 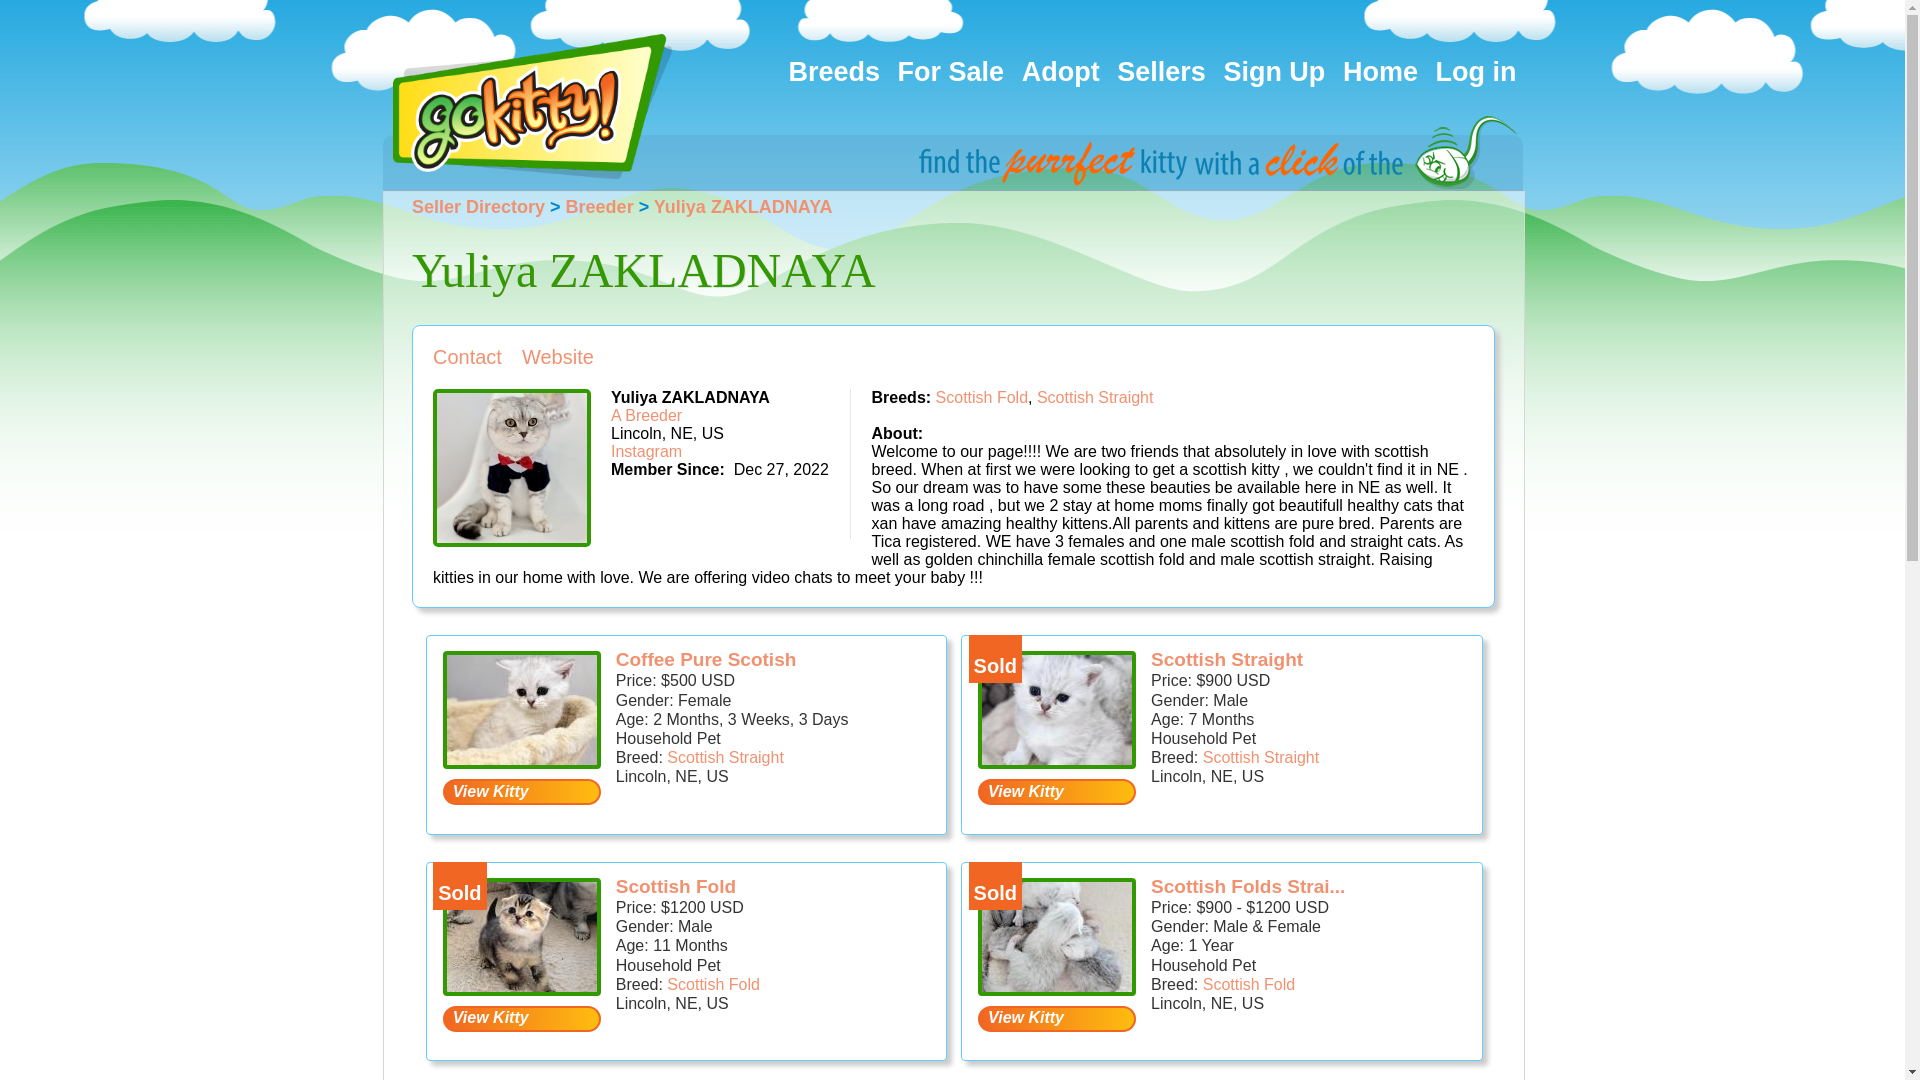 I want to click on Sellers, so click(x=1161, y=72).